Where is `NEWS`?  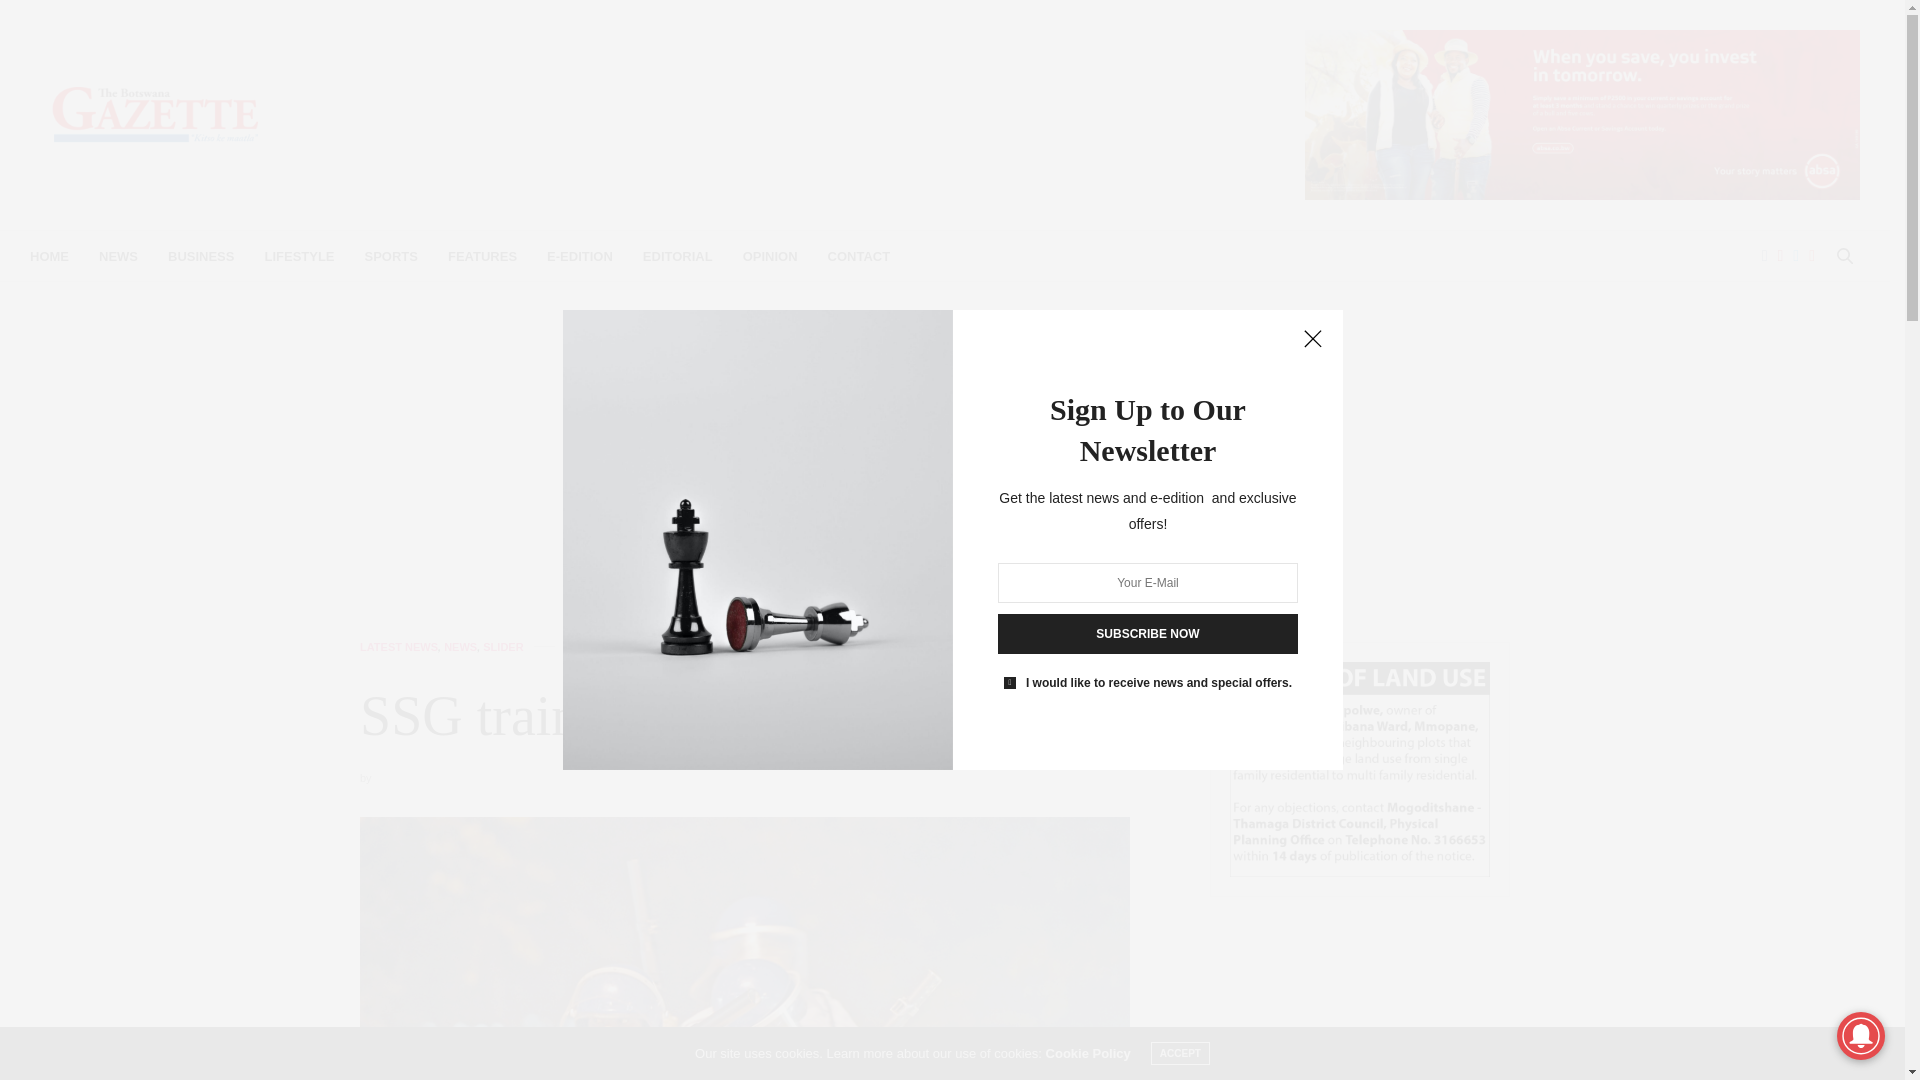
NEWS is located at coordinates (460, 647).